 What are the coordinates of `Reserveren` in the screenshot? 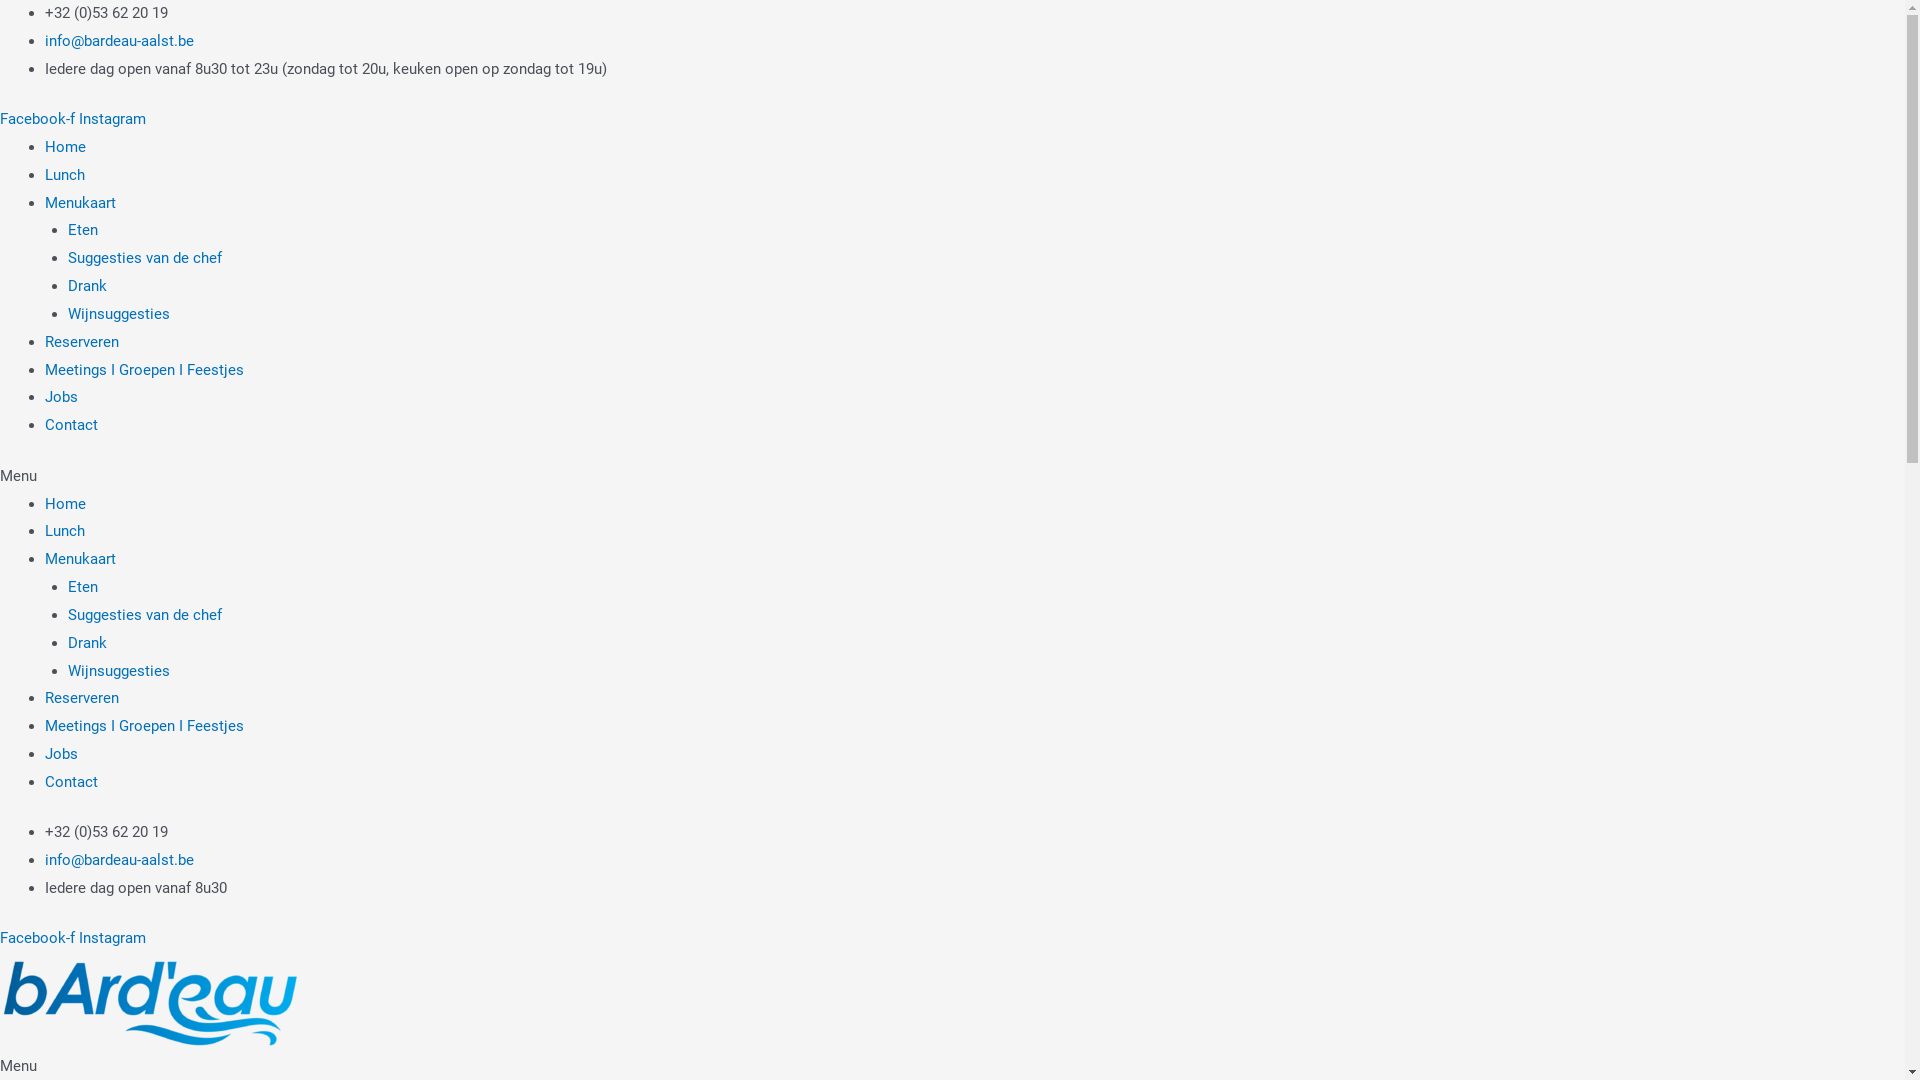 It's located at (82, 698).